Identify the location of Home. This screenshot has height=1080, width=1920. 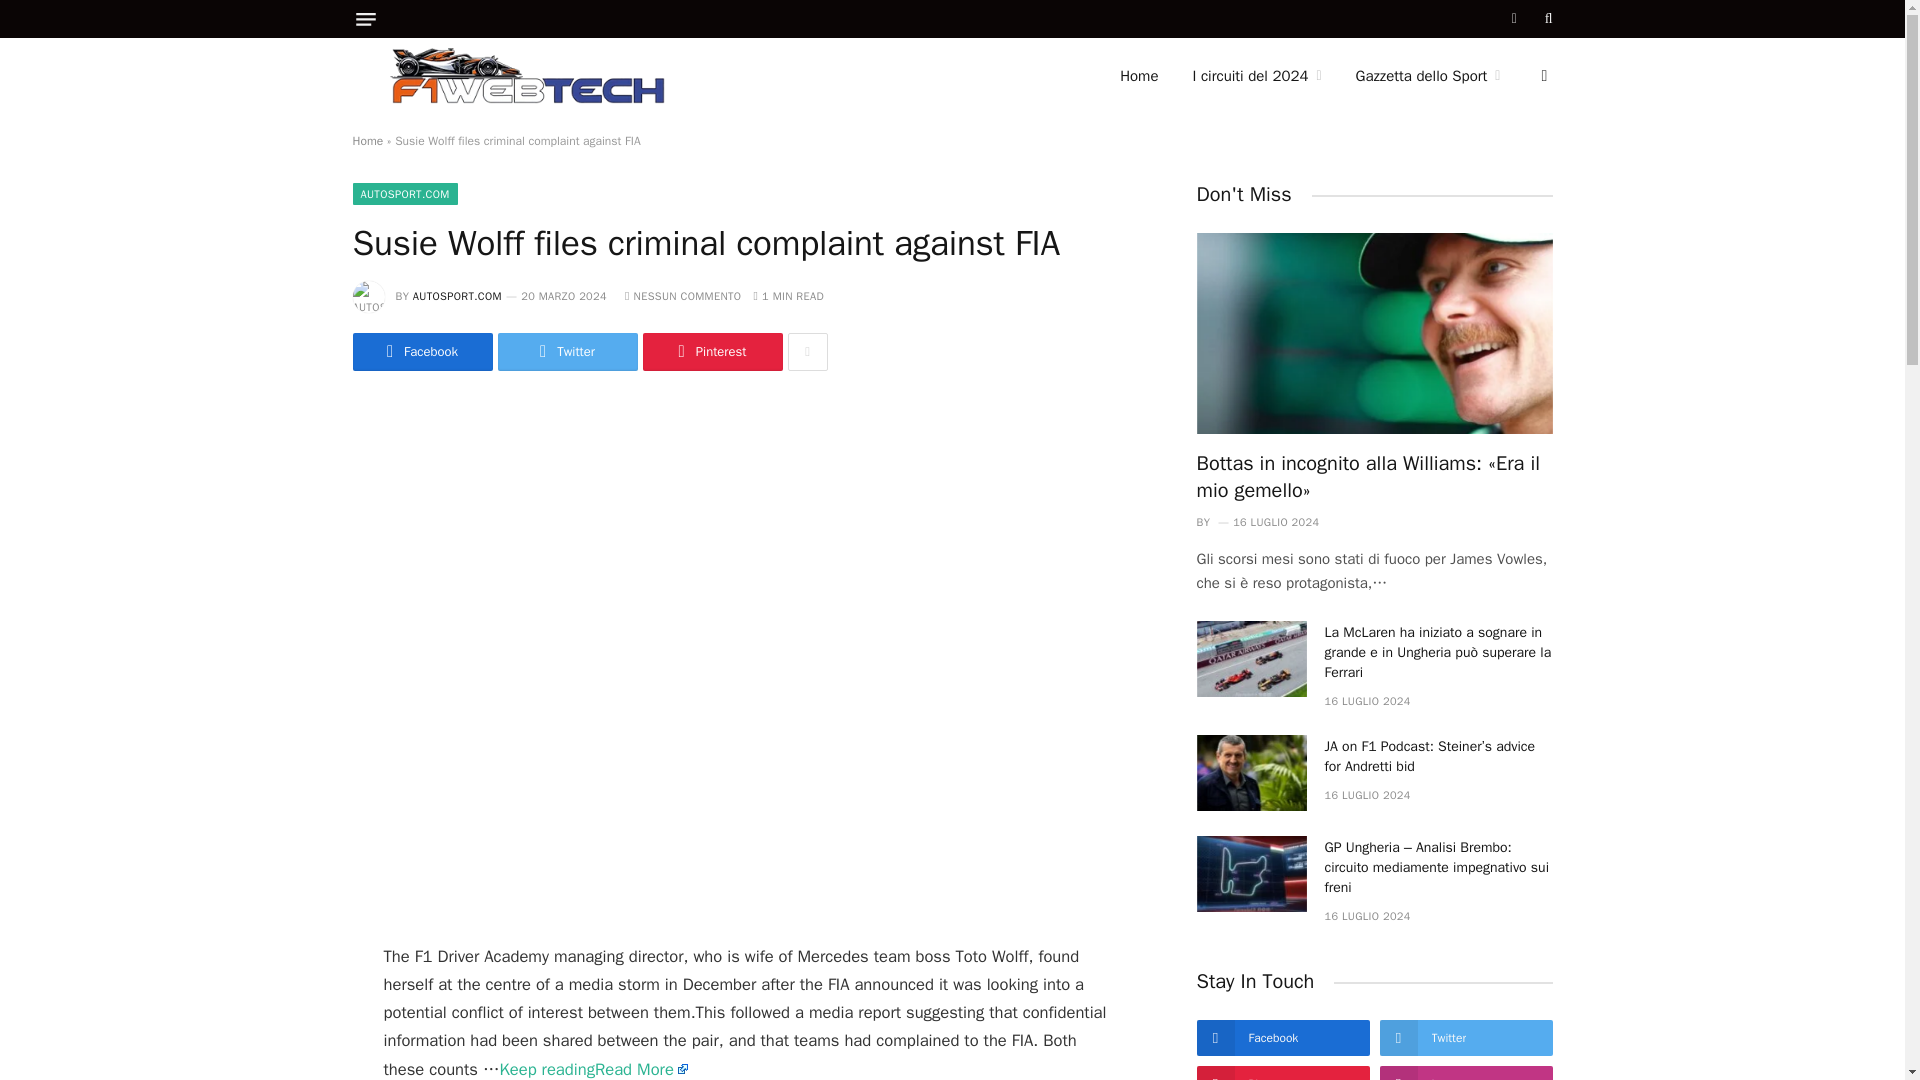
(1138, 76).